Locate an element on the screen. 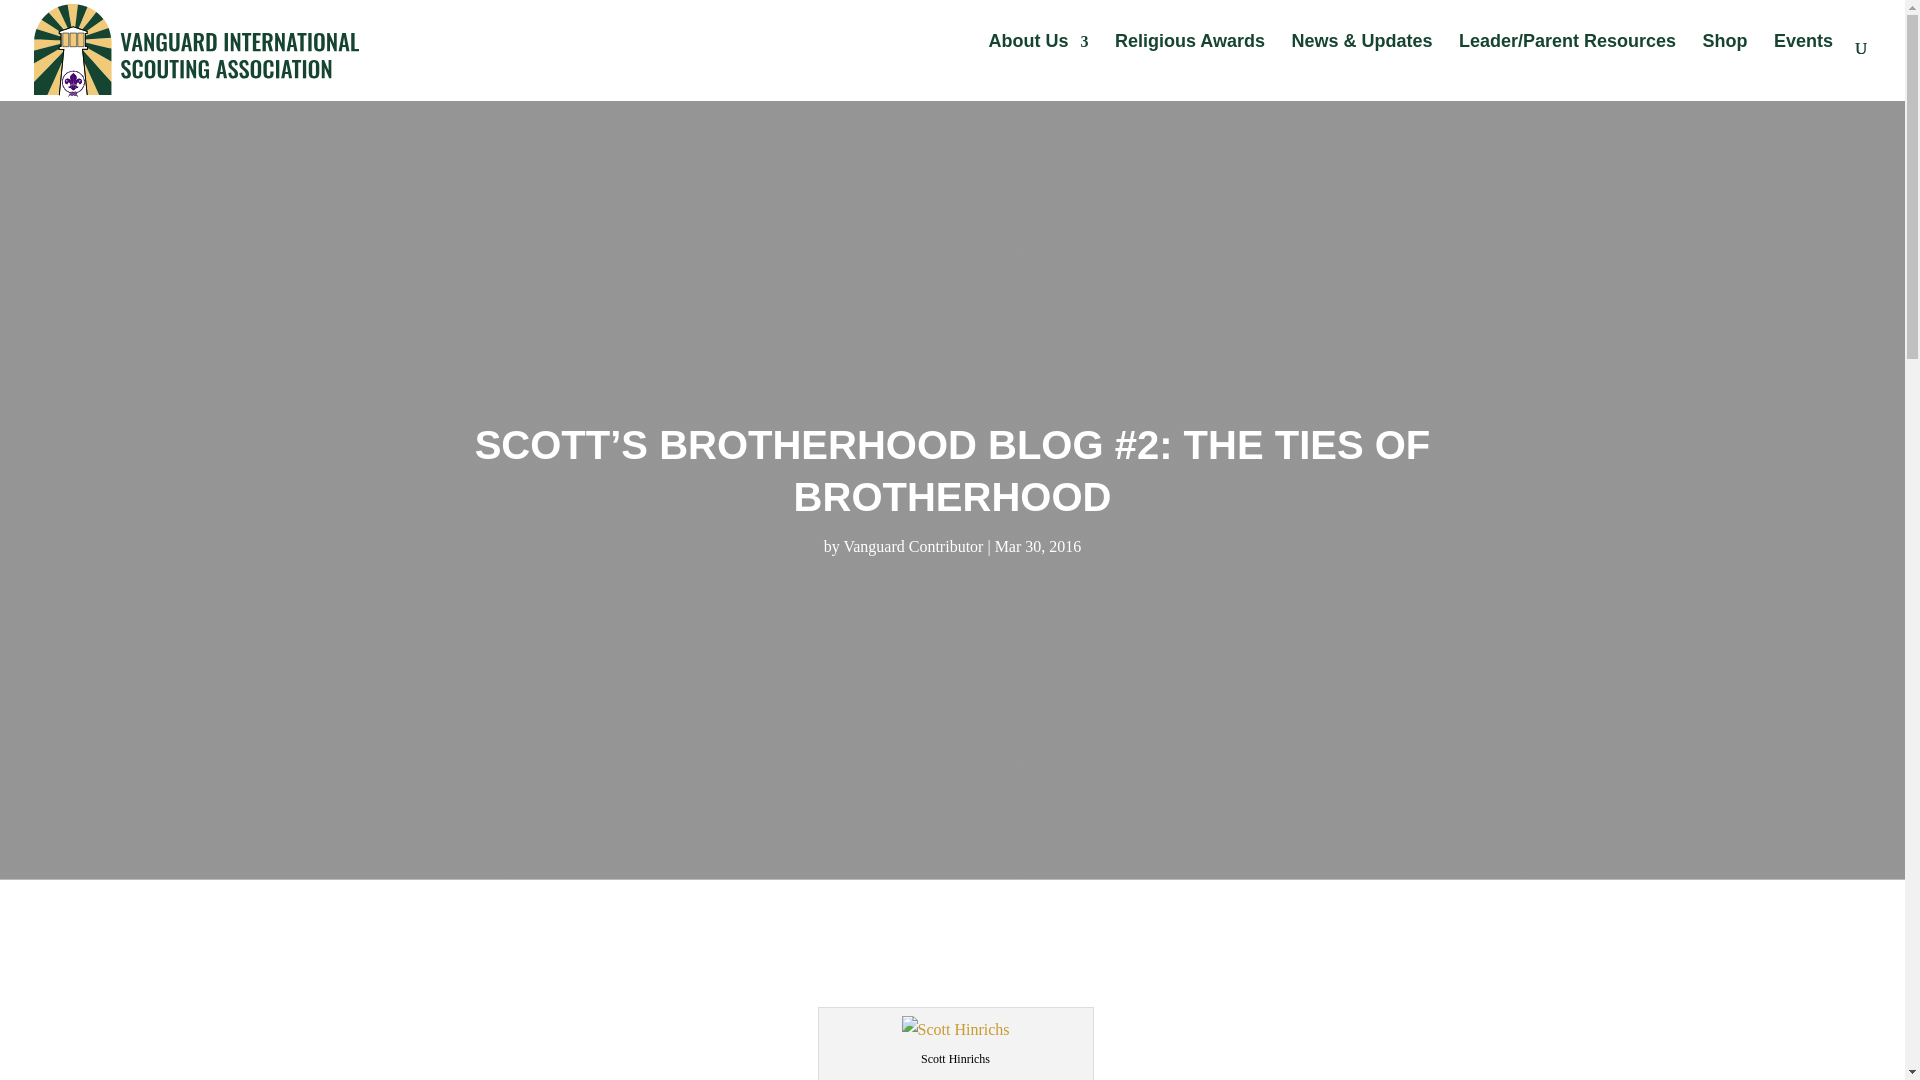  About Us is located at coordinates (1038, 61).